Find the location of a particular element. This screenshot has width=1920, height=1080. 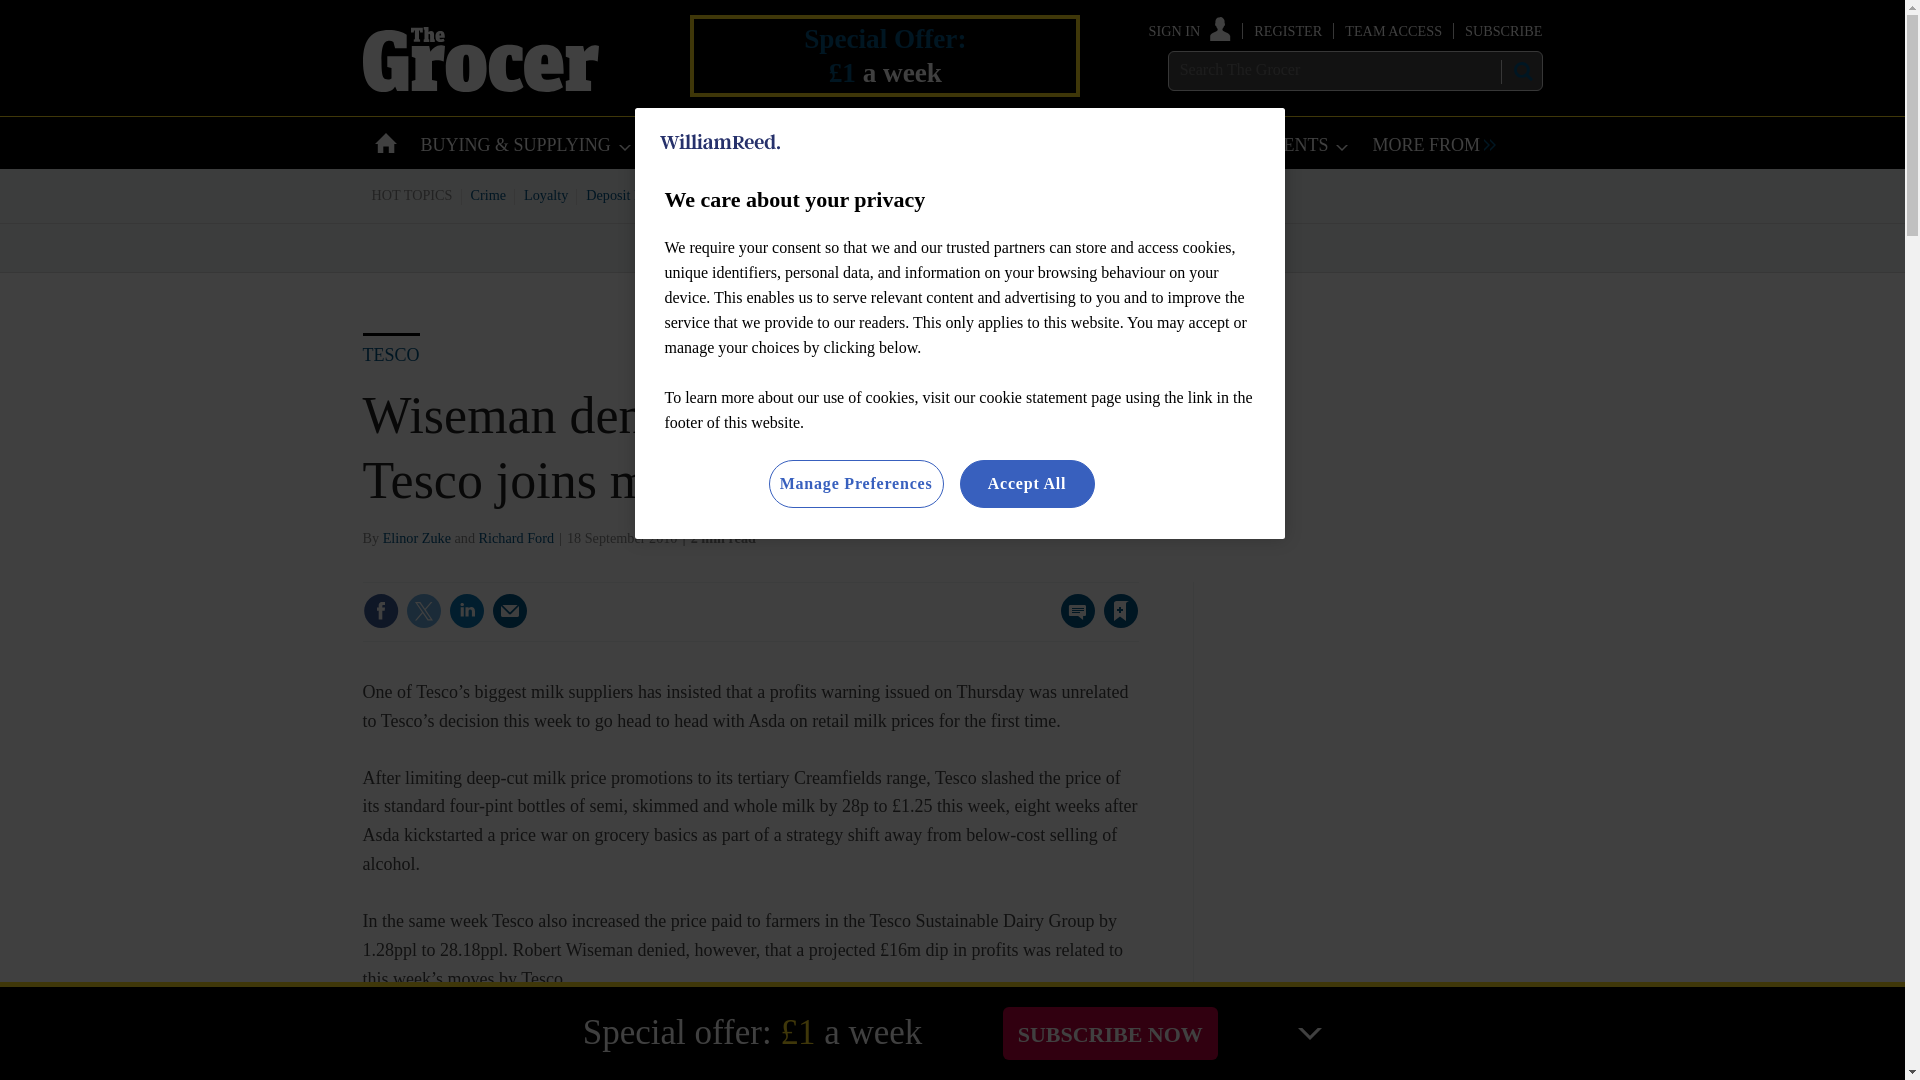

SUBSCRIBE is located at coordinates (1502, 30).